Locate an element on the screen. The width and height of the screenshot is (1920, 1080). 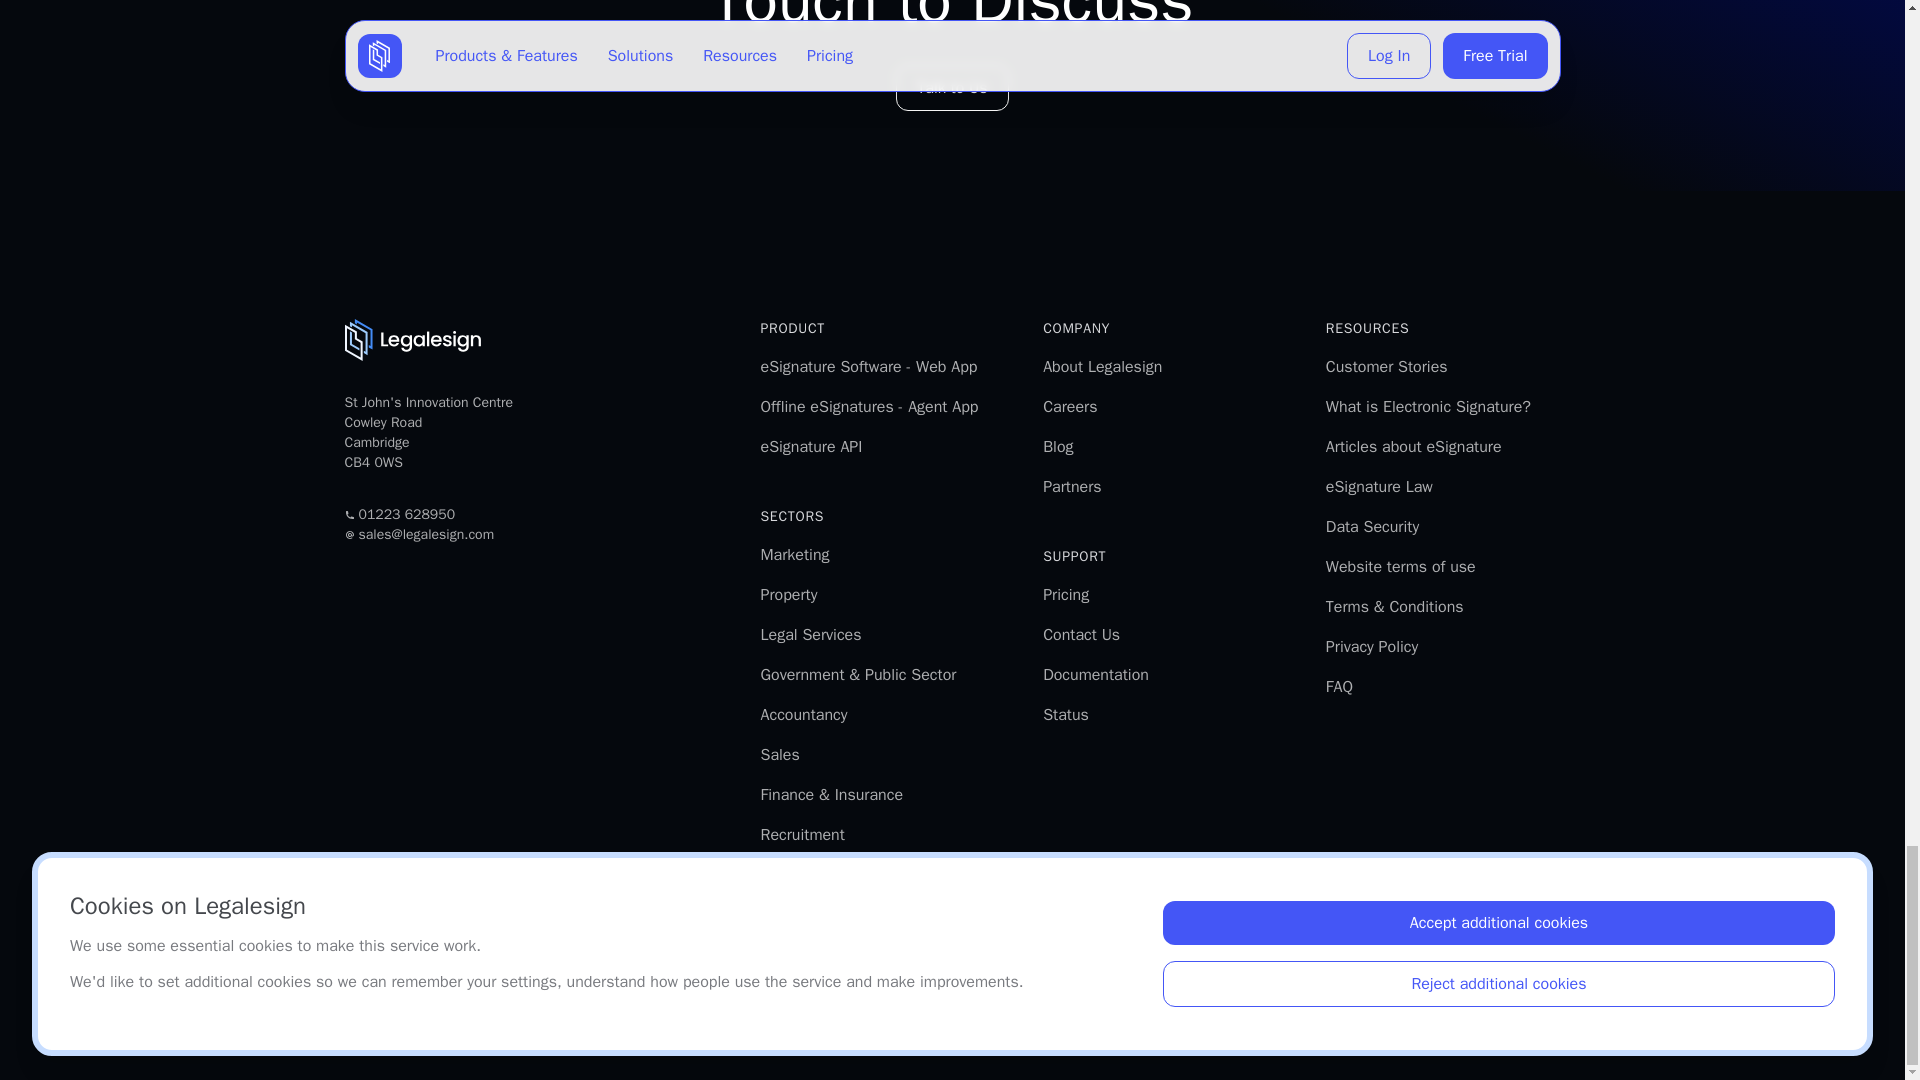
eSignature API is located at coordinates (811, 446).